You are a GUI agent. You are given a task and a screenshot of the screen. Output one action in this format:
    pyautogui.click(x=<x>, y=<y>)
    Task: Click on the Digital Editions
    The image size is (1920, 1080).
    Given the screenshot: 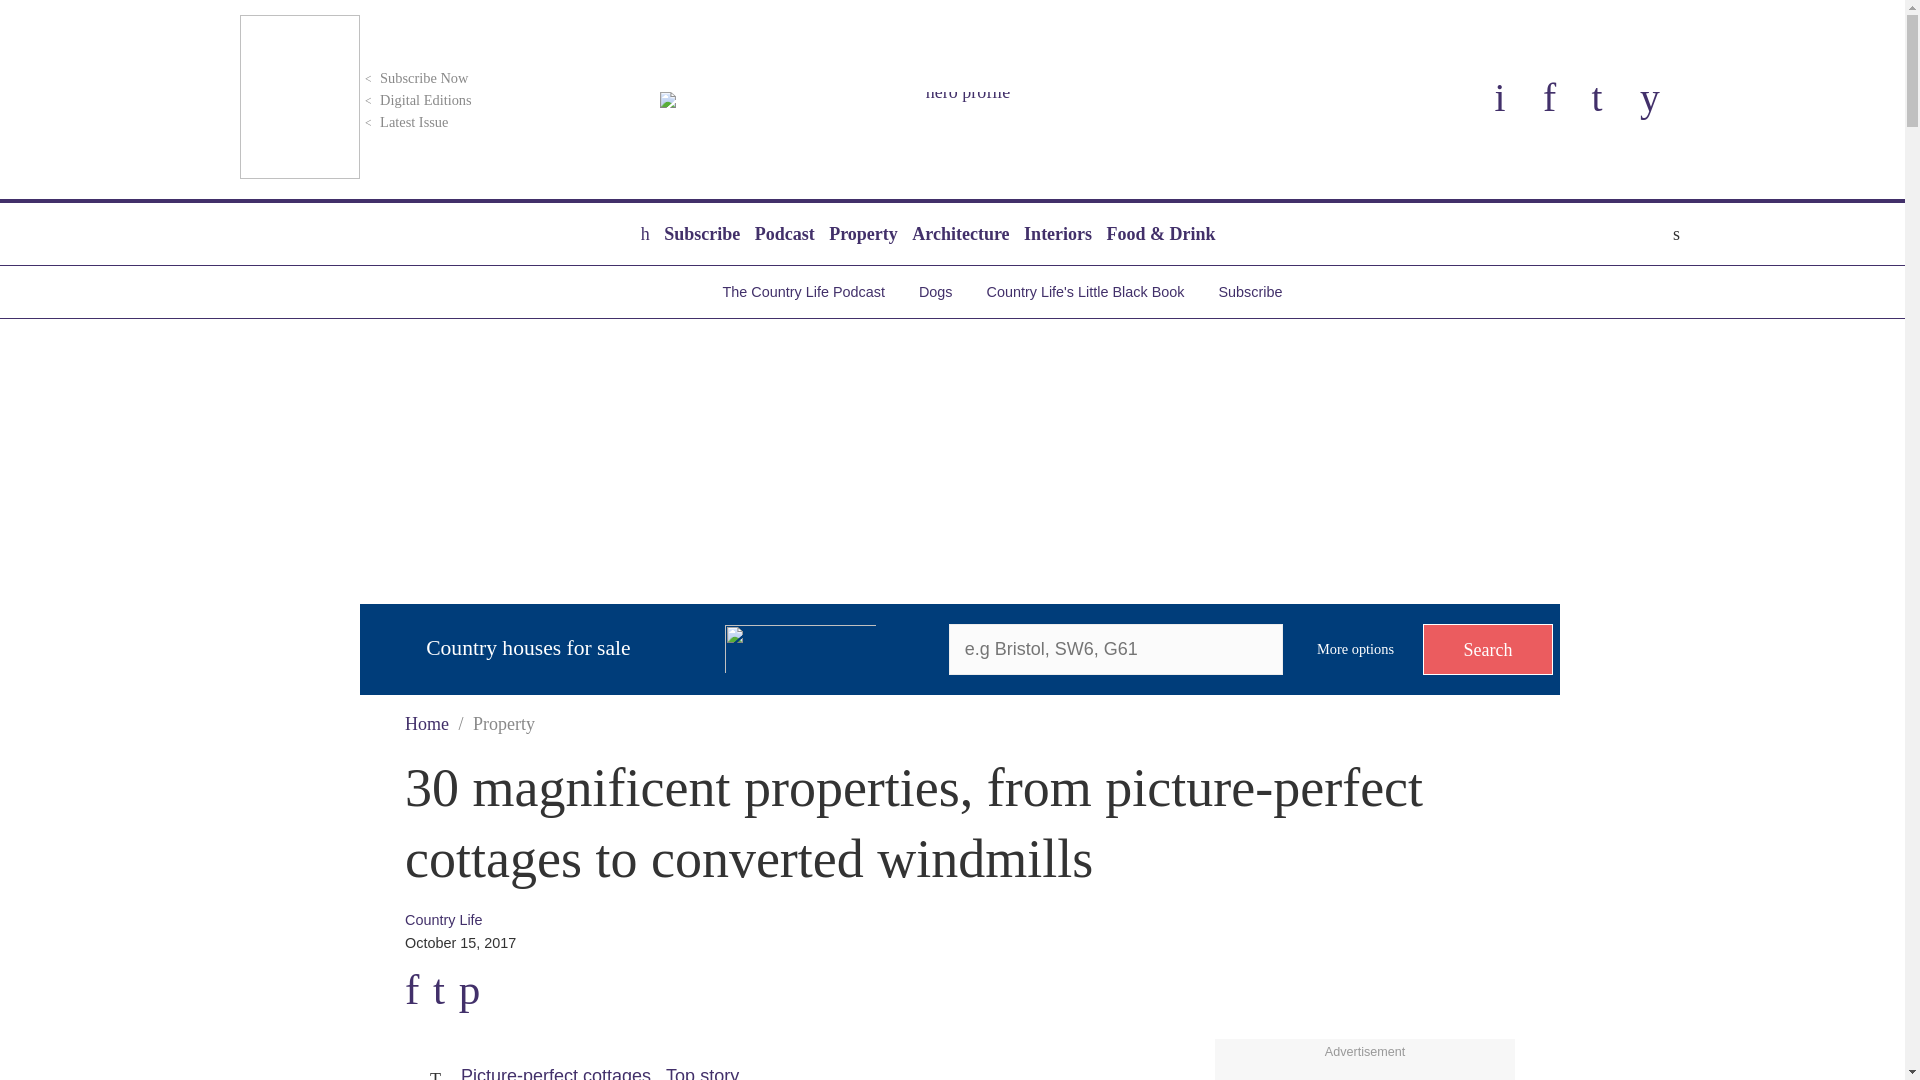 What is the action you would take?
    pyautogui.click(x=416, y=100)
    